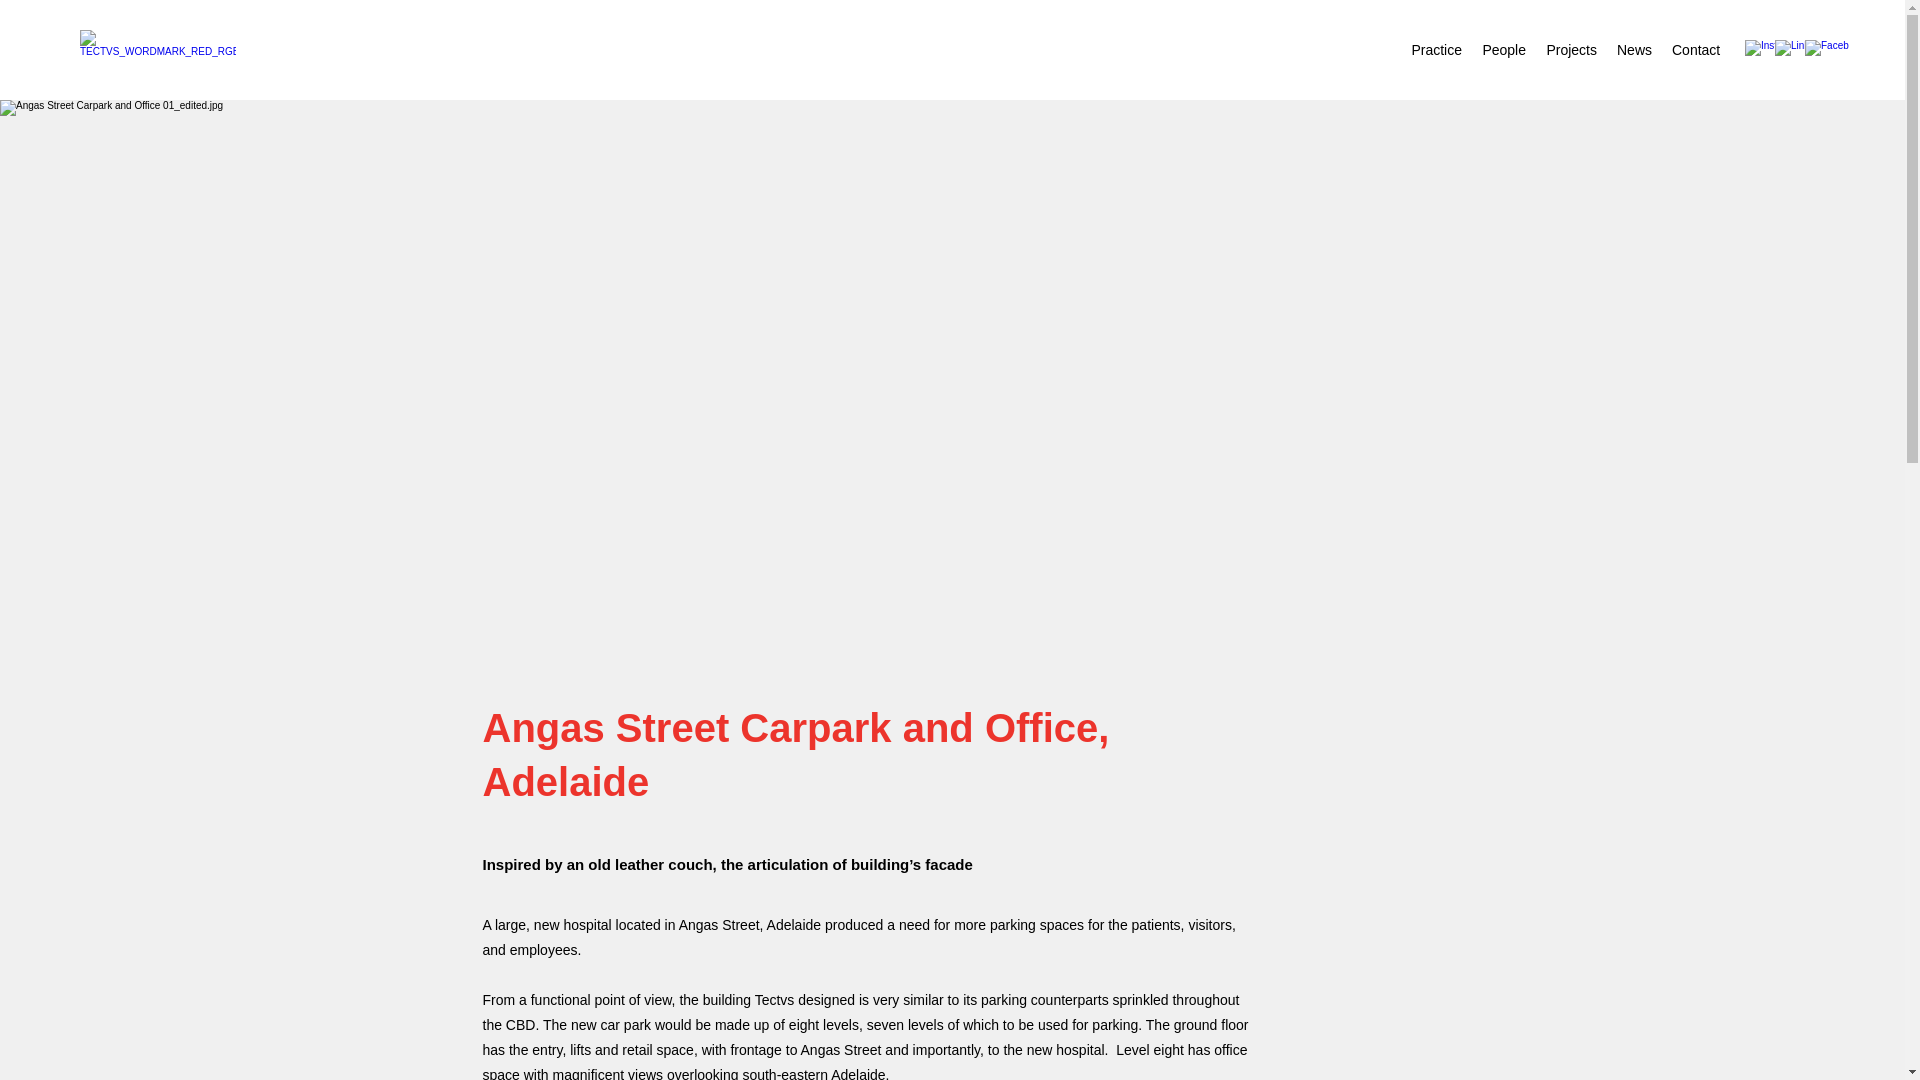 This screenshot has height=1080, width=1920. I want to click on Projects, so click(1572, 49).